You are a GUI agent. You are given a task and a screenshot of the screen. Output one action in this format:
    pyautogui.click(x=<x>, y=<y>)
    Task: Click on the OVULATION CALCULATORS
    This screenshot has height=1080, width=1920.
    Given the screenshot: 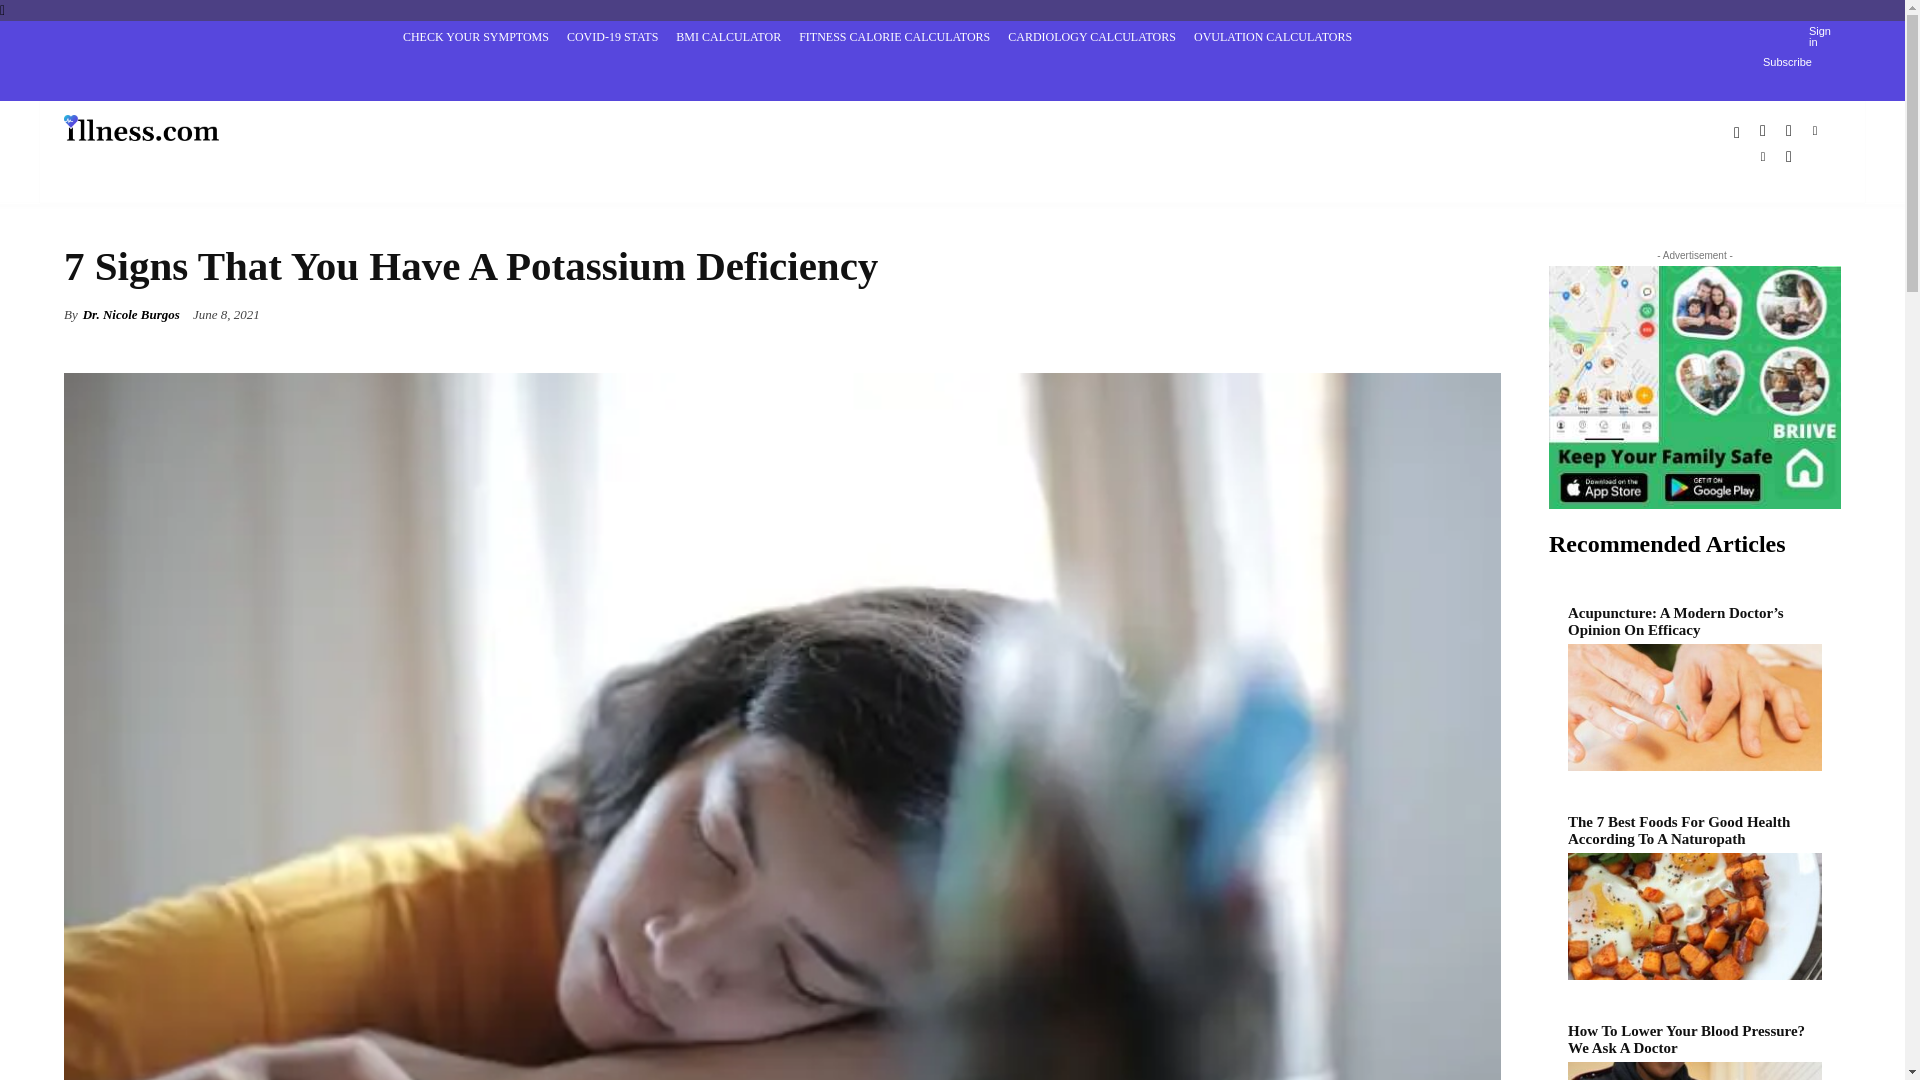 What is the action you would take?
    pyautogui.click(x=1272, y=36)
    